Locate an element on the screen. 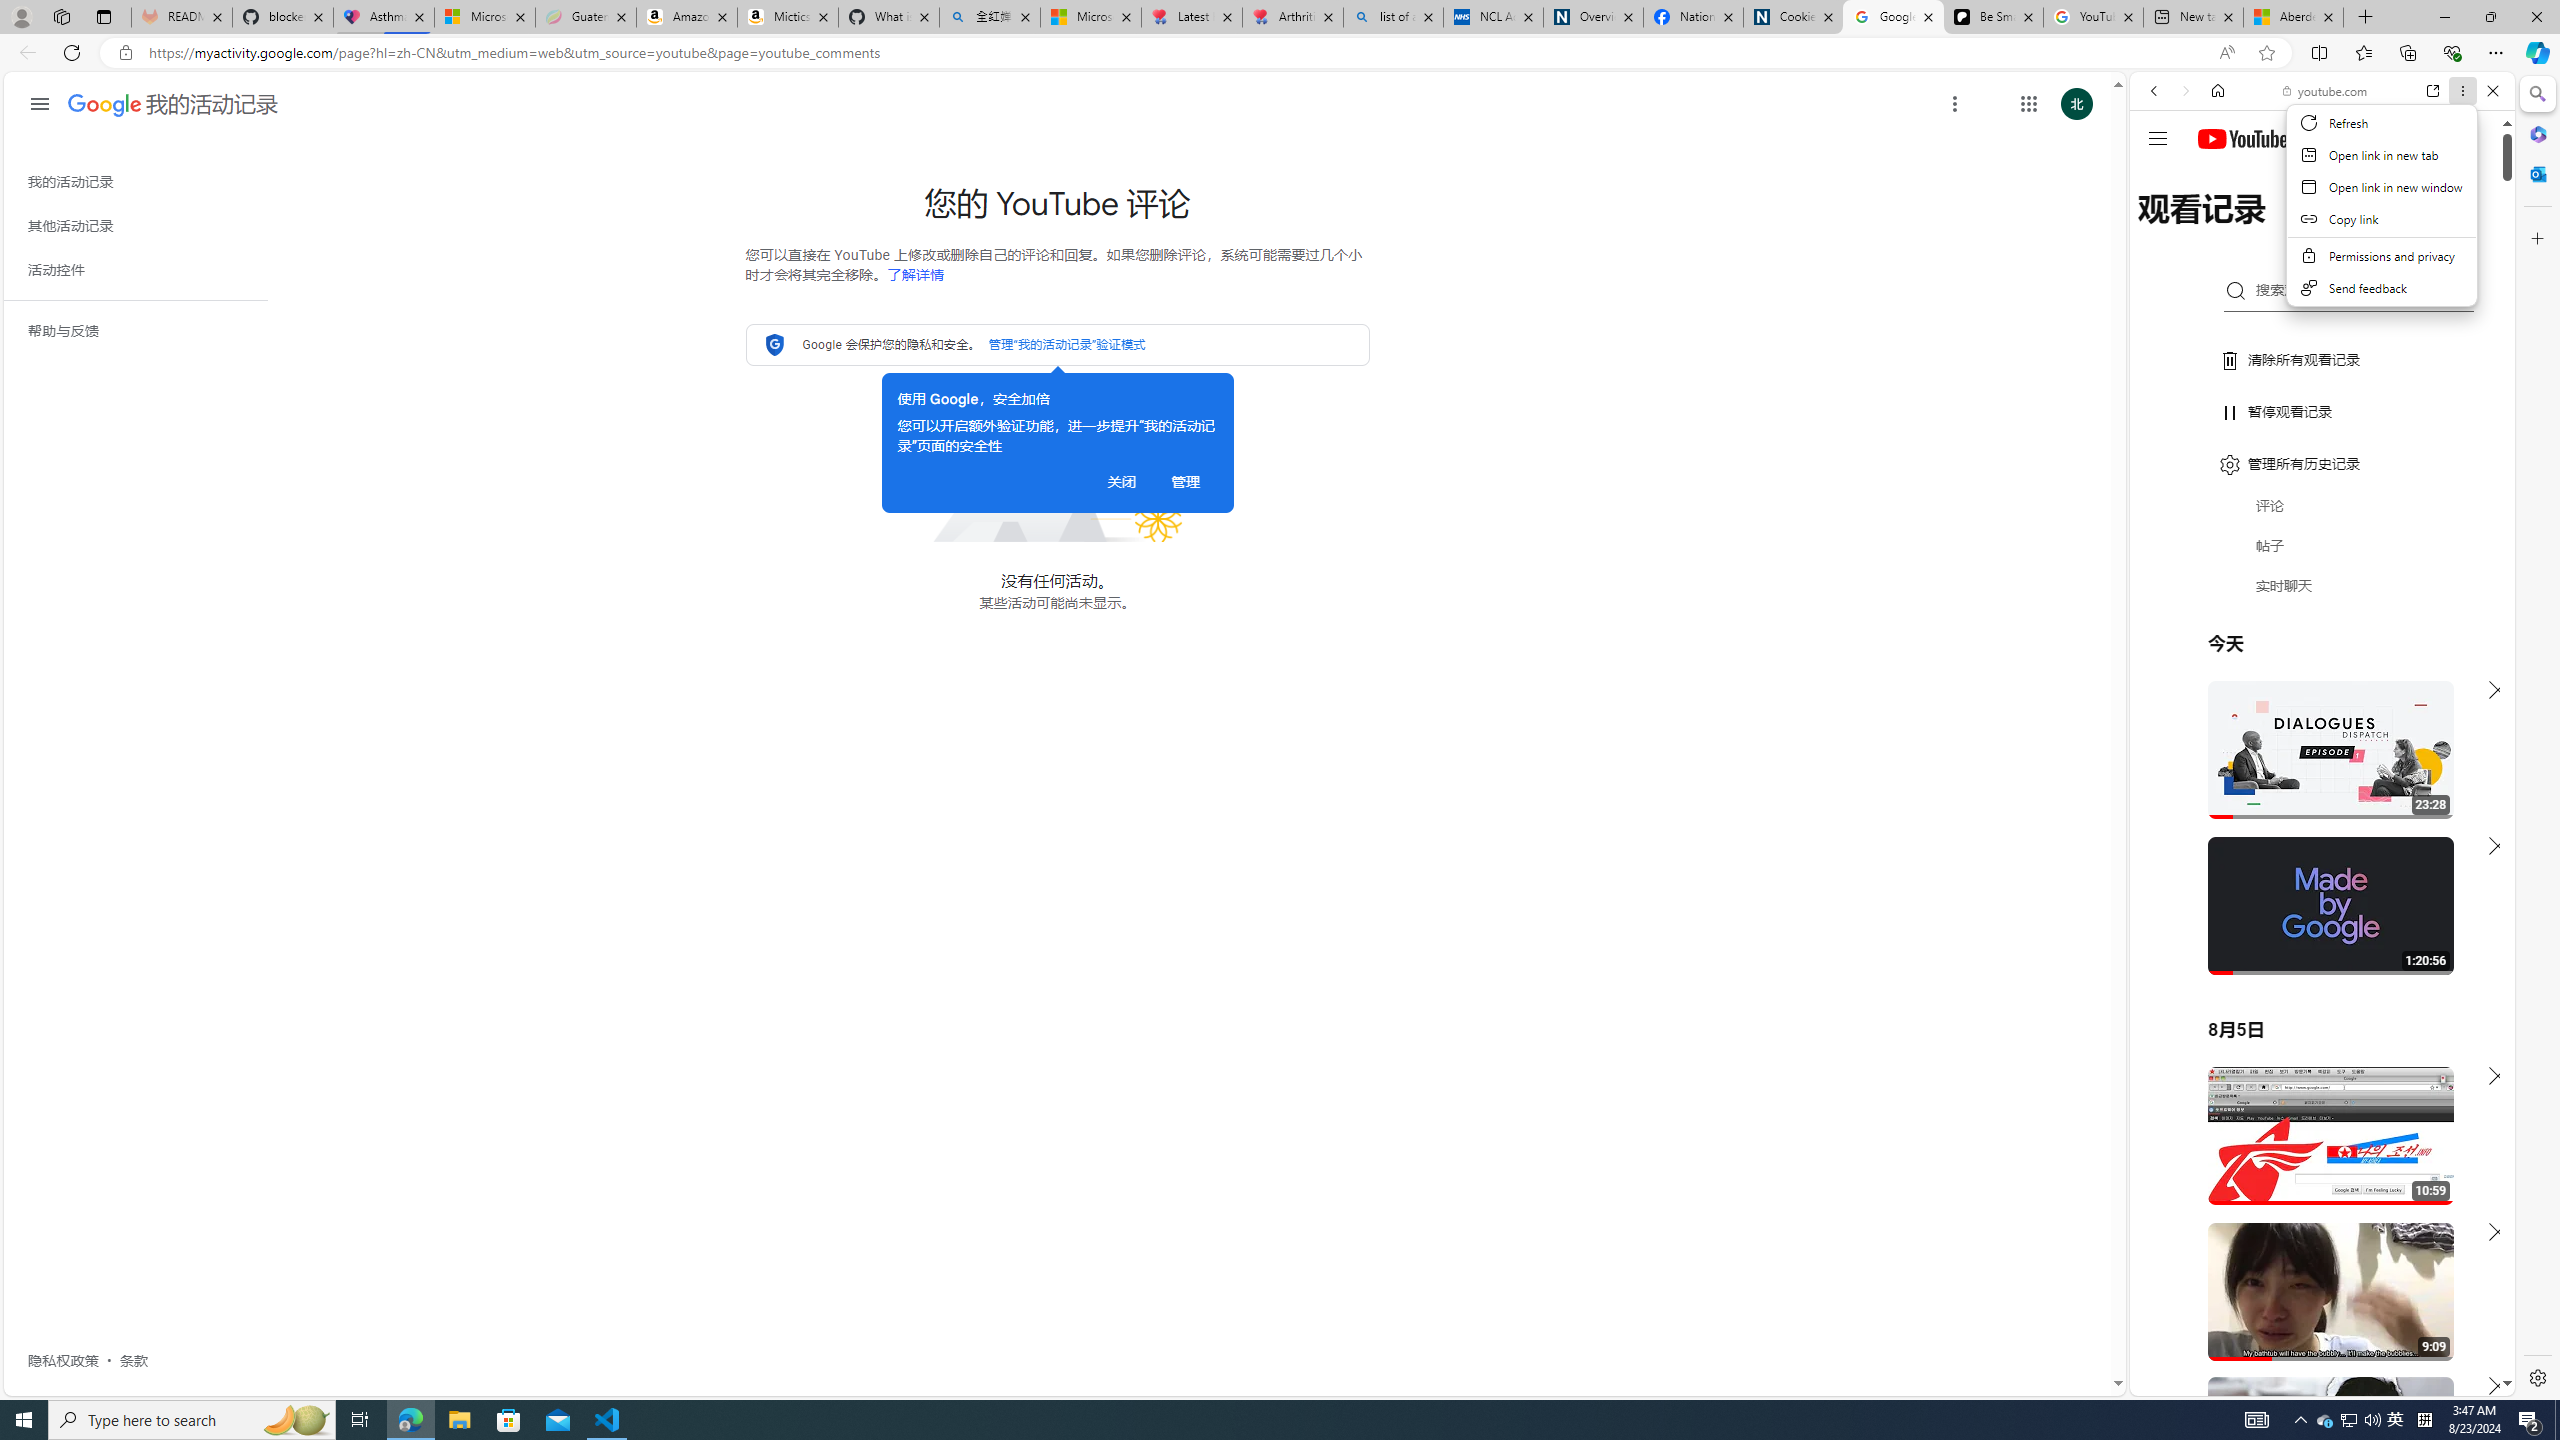  Actions for this site is located at coordinates (2411, 1163).